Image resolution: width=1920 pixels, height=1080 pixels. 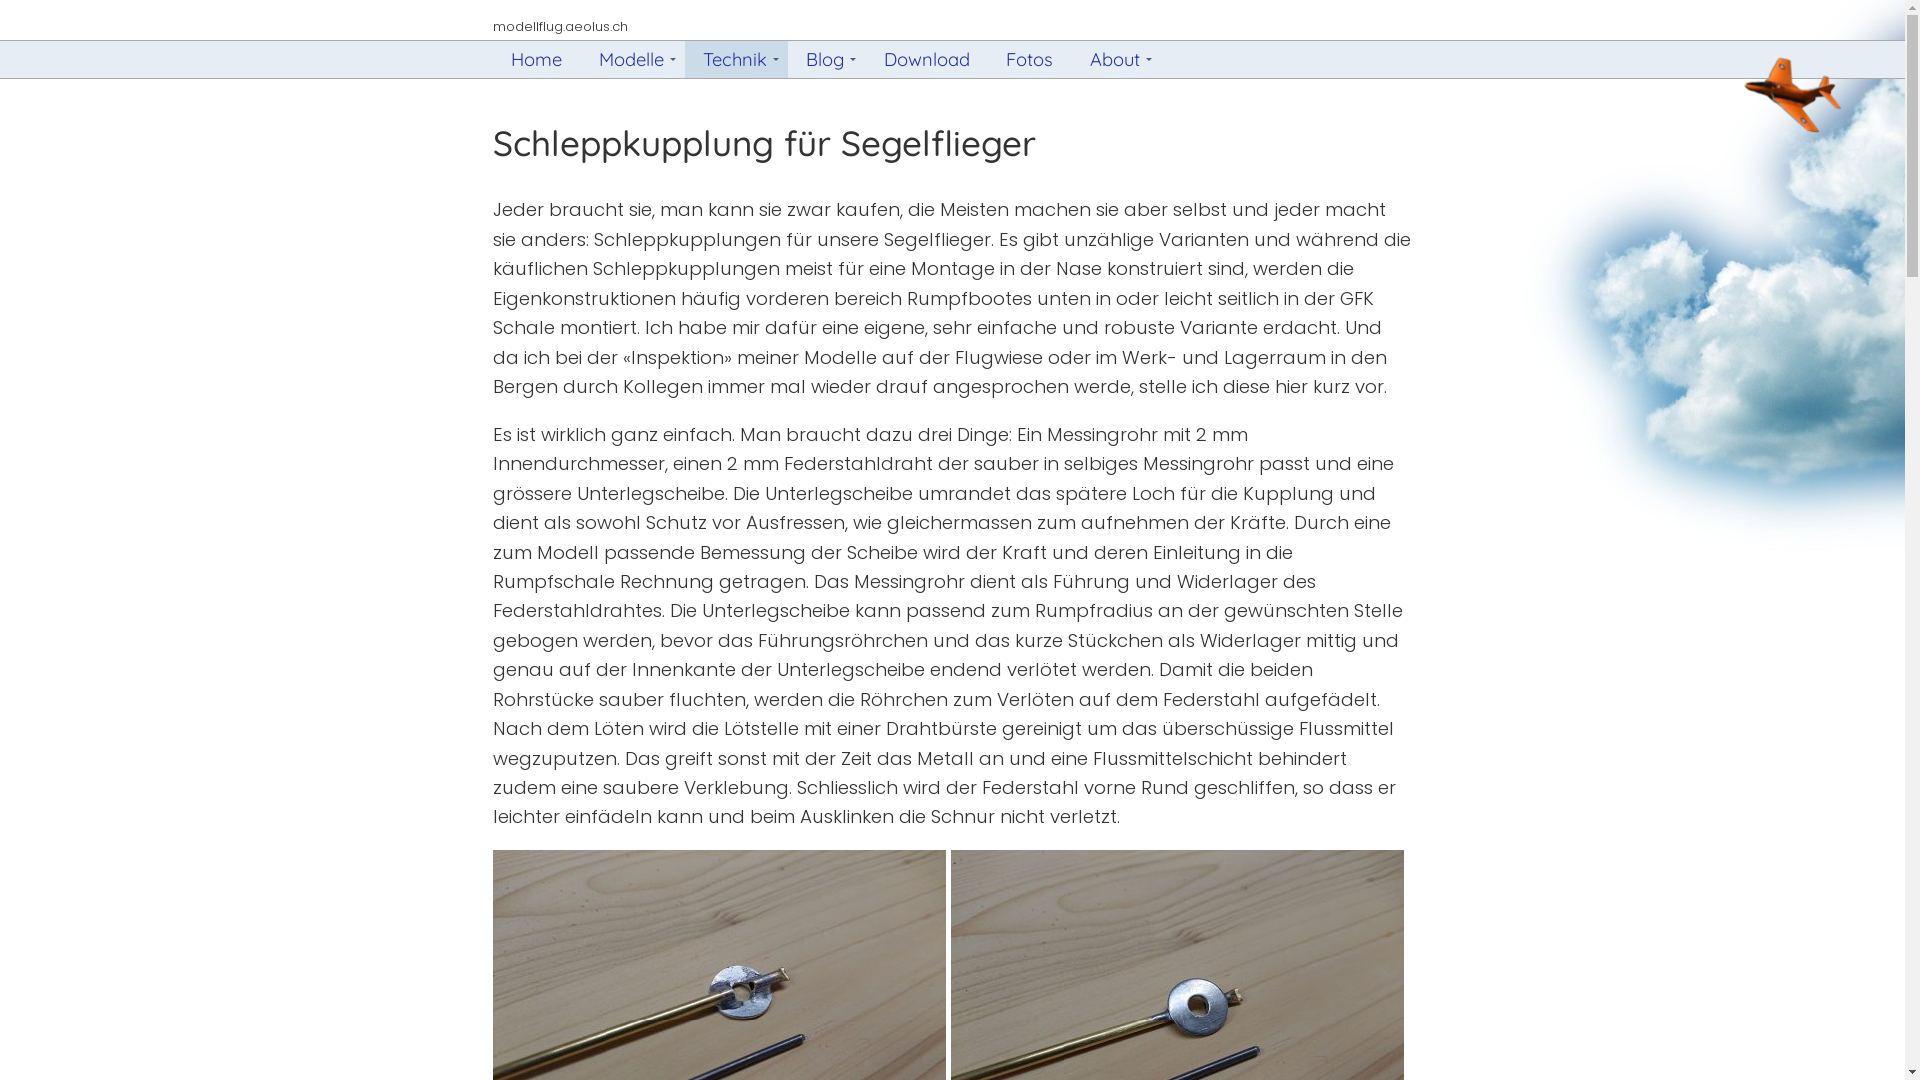 What do you see at coordinates (926, 59) in the screenshot?
I see `Download` at bounding box center [926, 59].